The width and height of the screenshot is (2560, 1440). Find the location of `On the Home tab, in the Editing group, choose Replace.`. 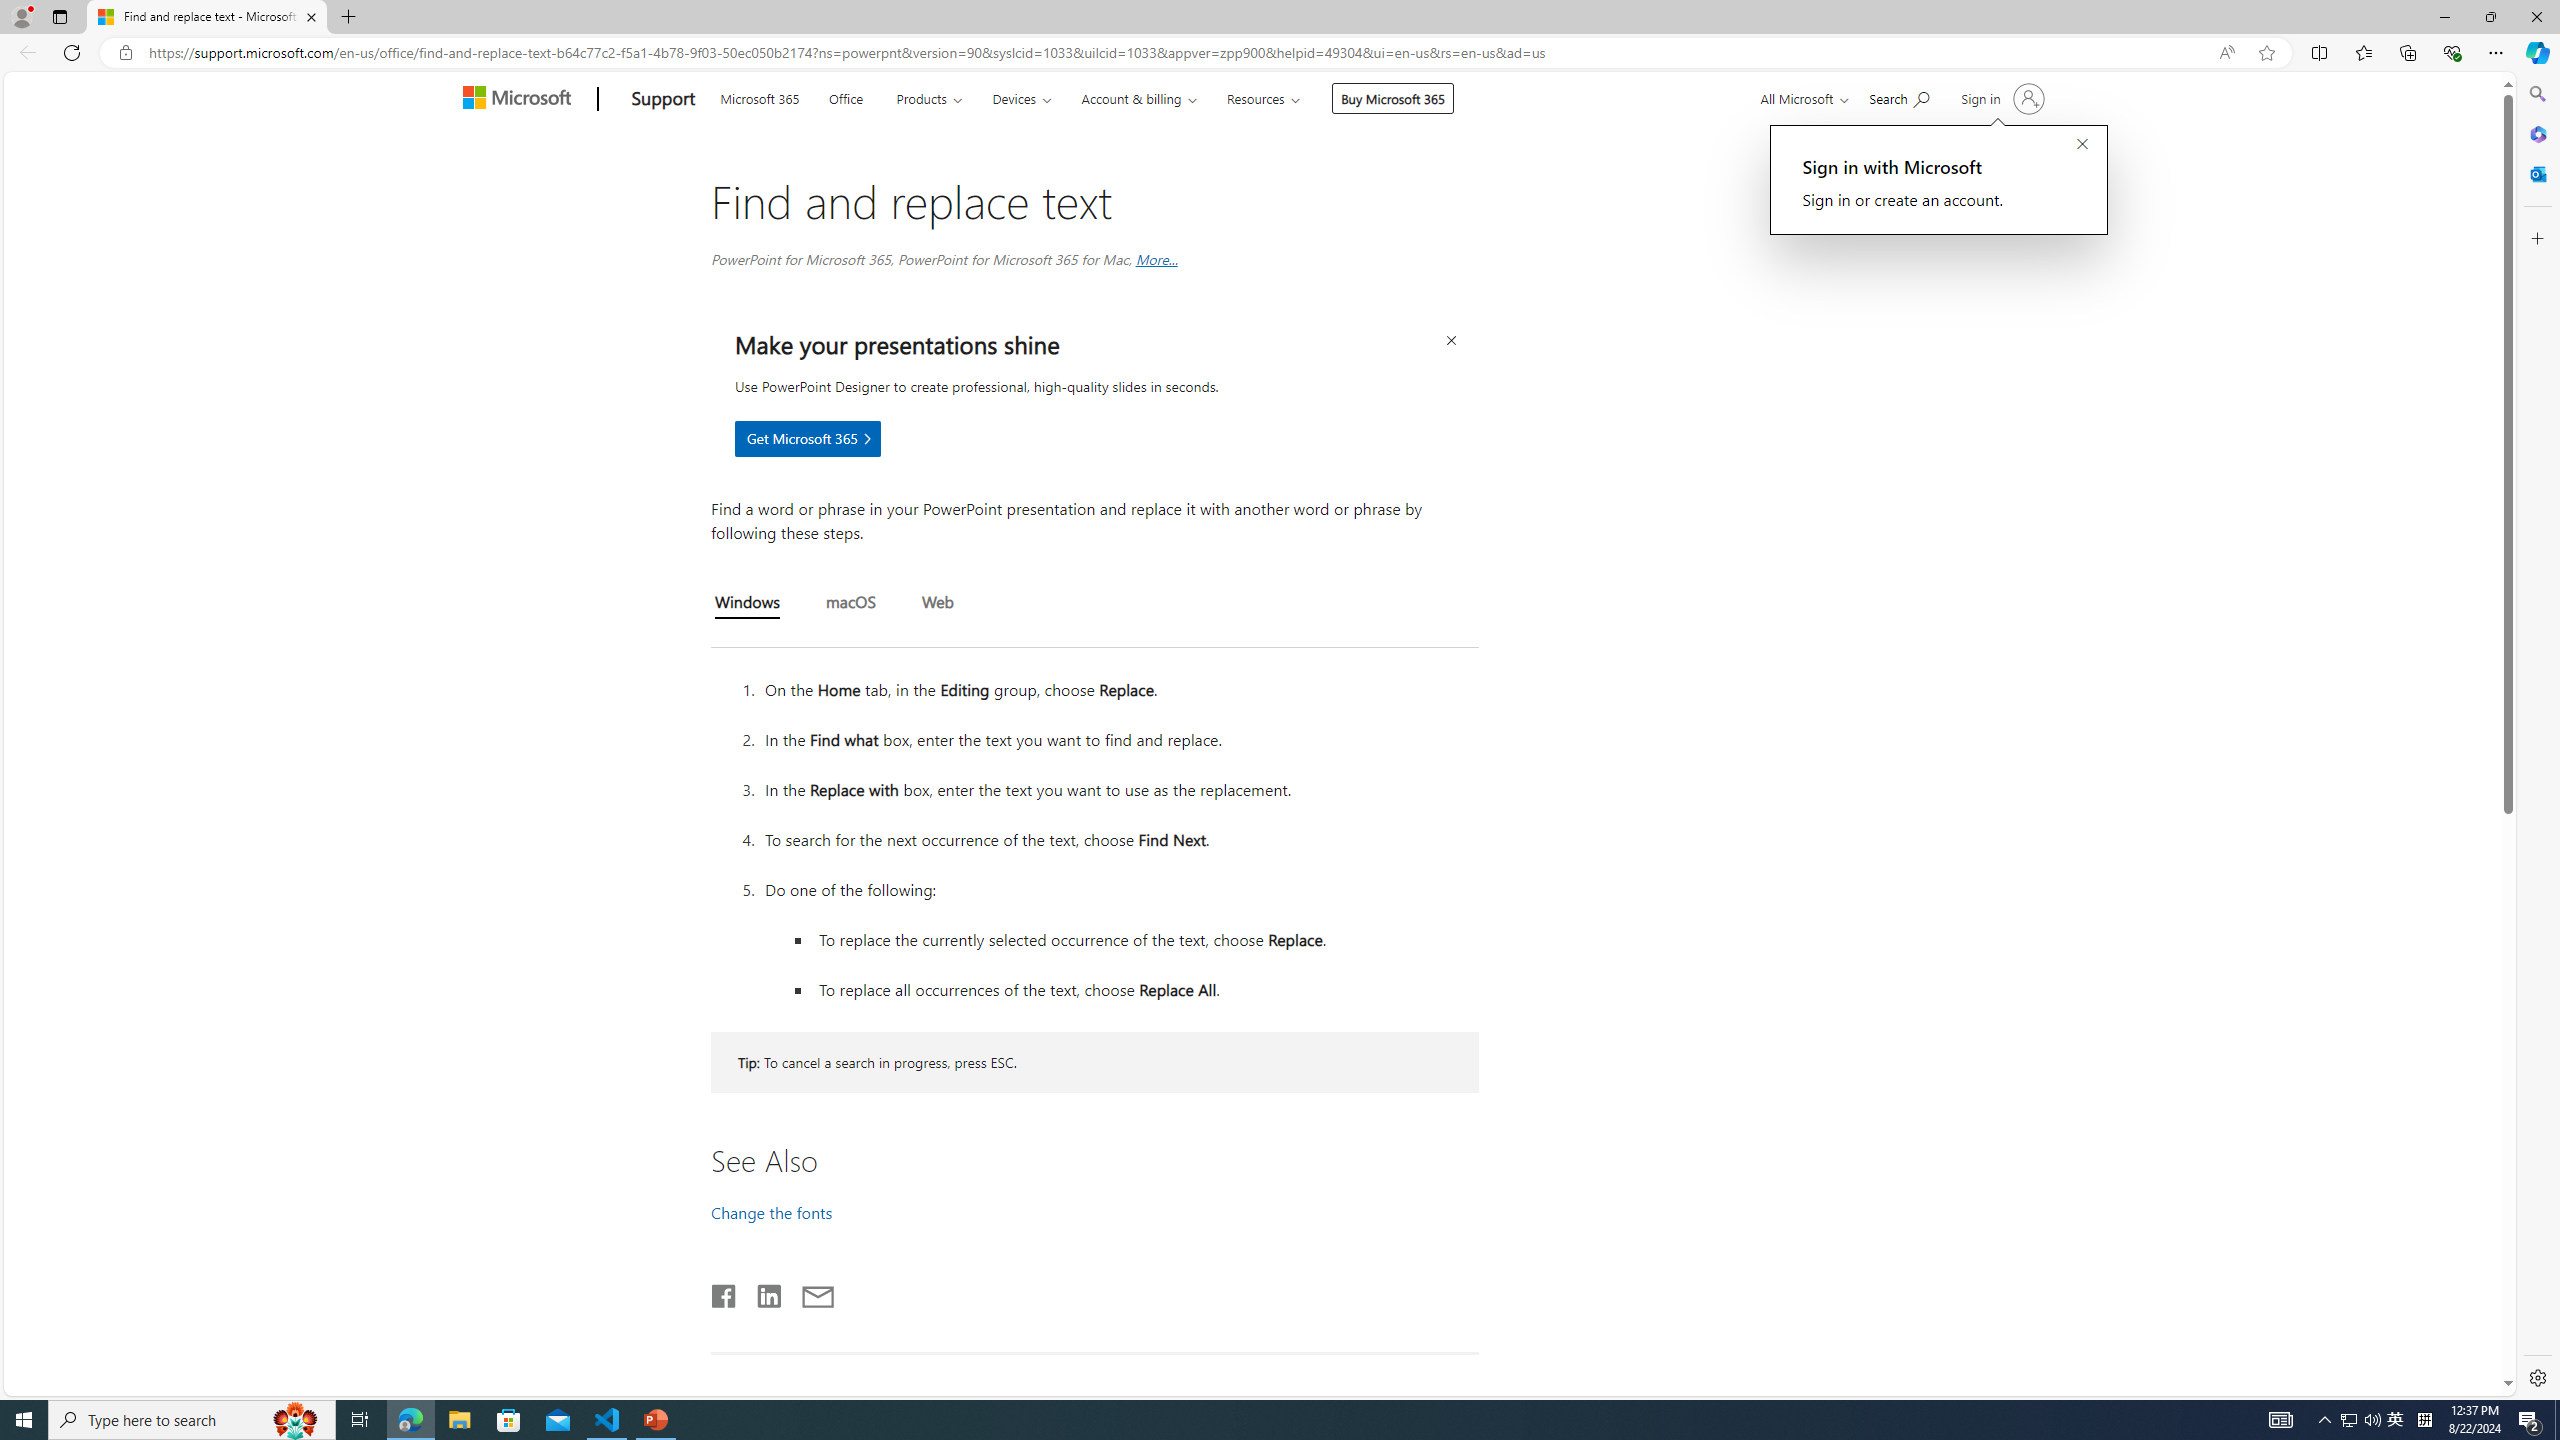

On the Home tab, in the Editing group, choose Replace. is located at coordinates (1118, 689).